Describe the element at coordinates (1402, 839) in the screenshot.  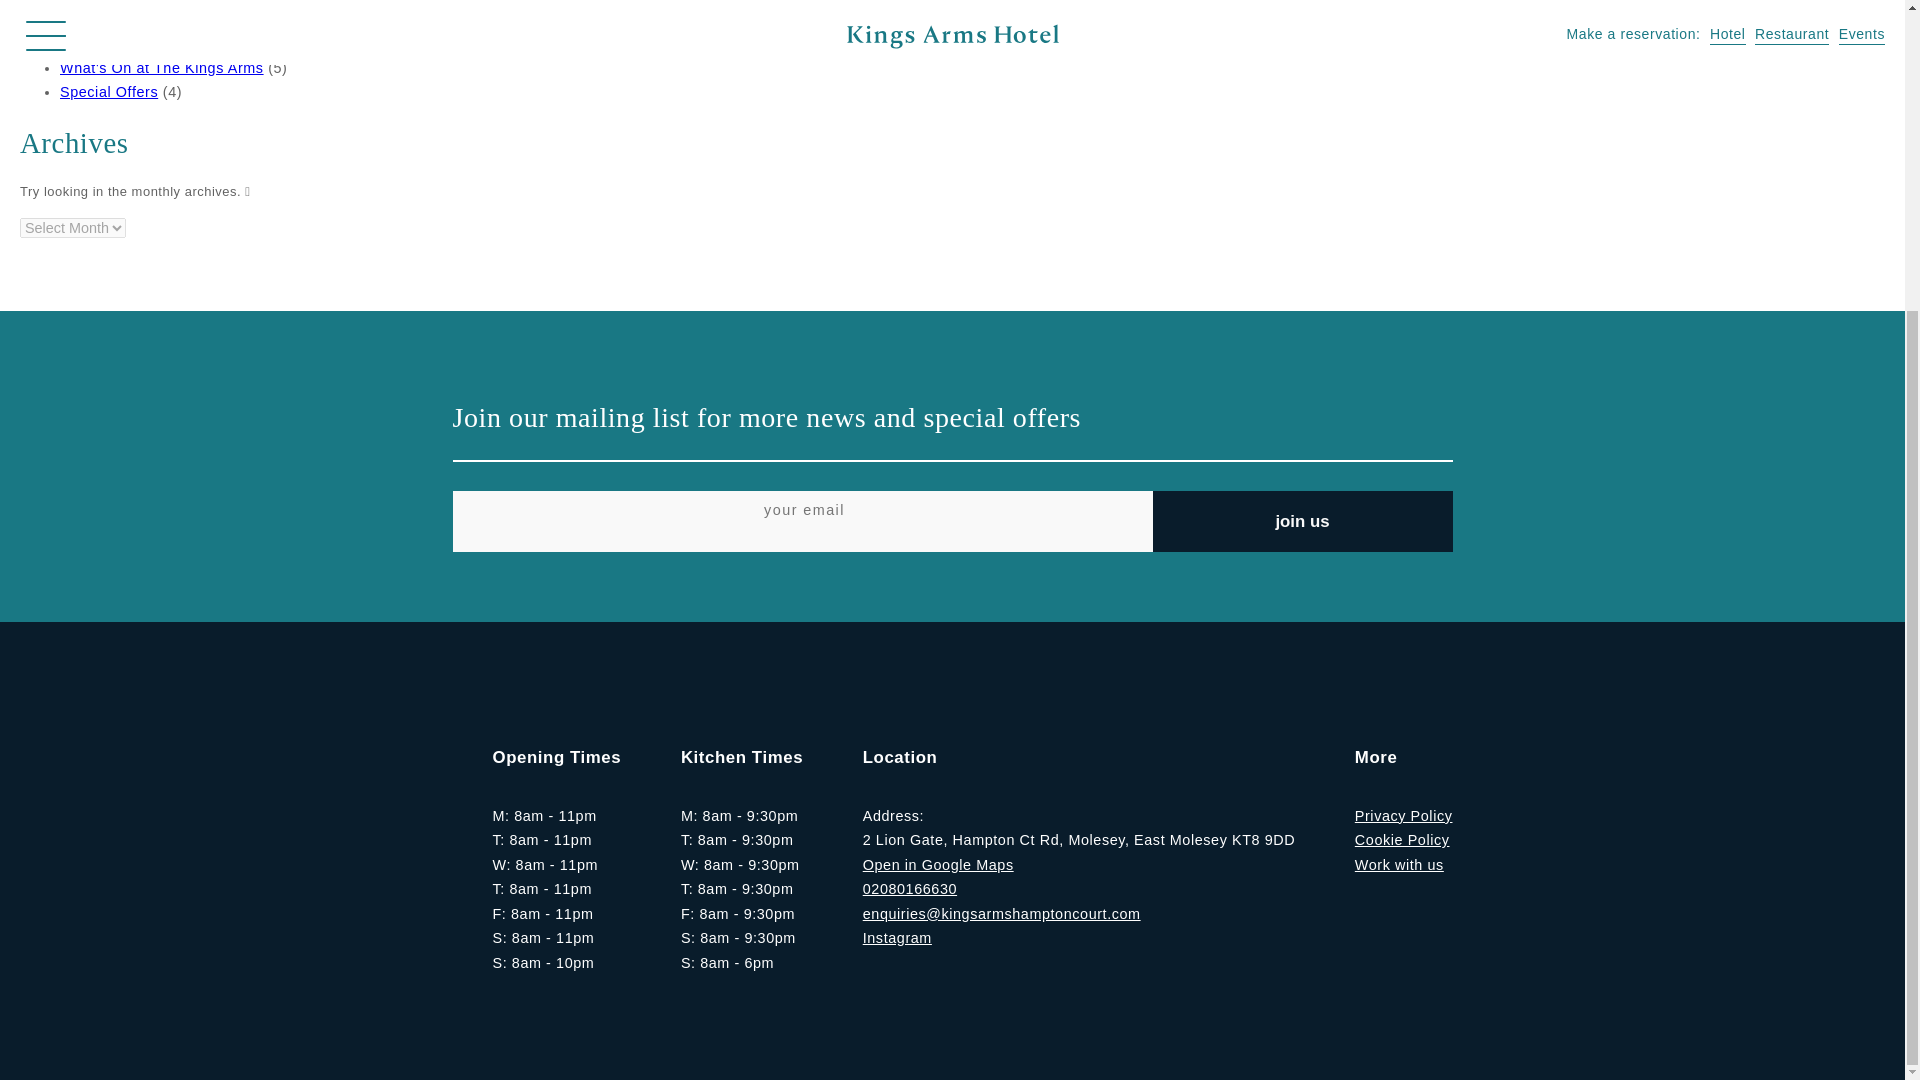
I see `Cookie Policy` at that location.